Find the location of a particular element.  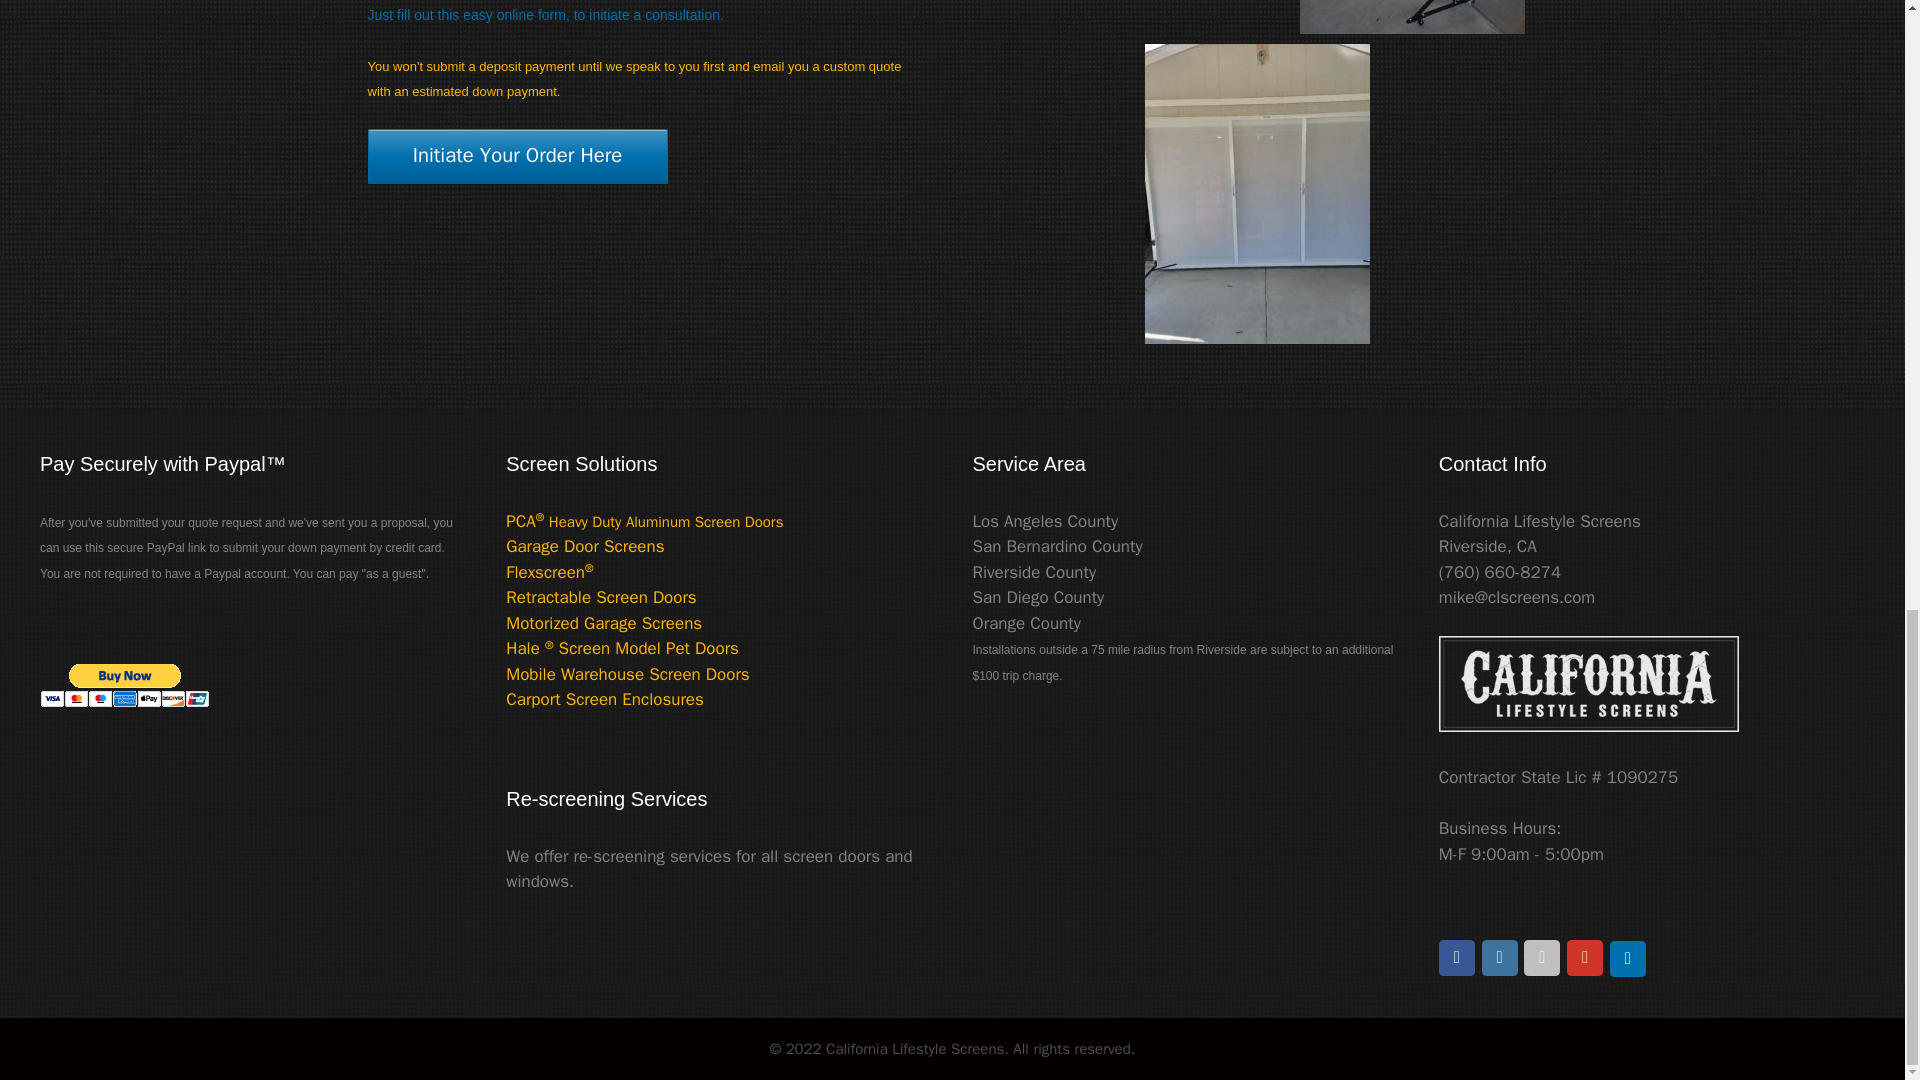

 on Youtube is located at coordinates (1584, 958).